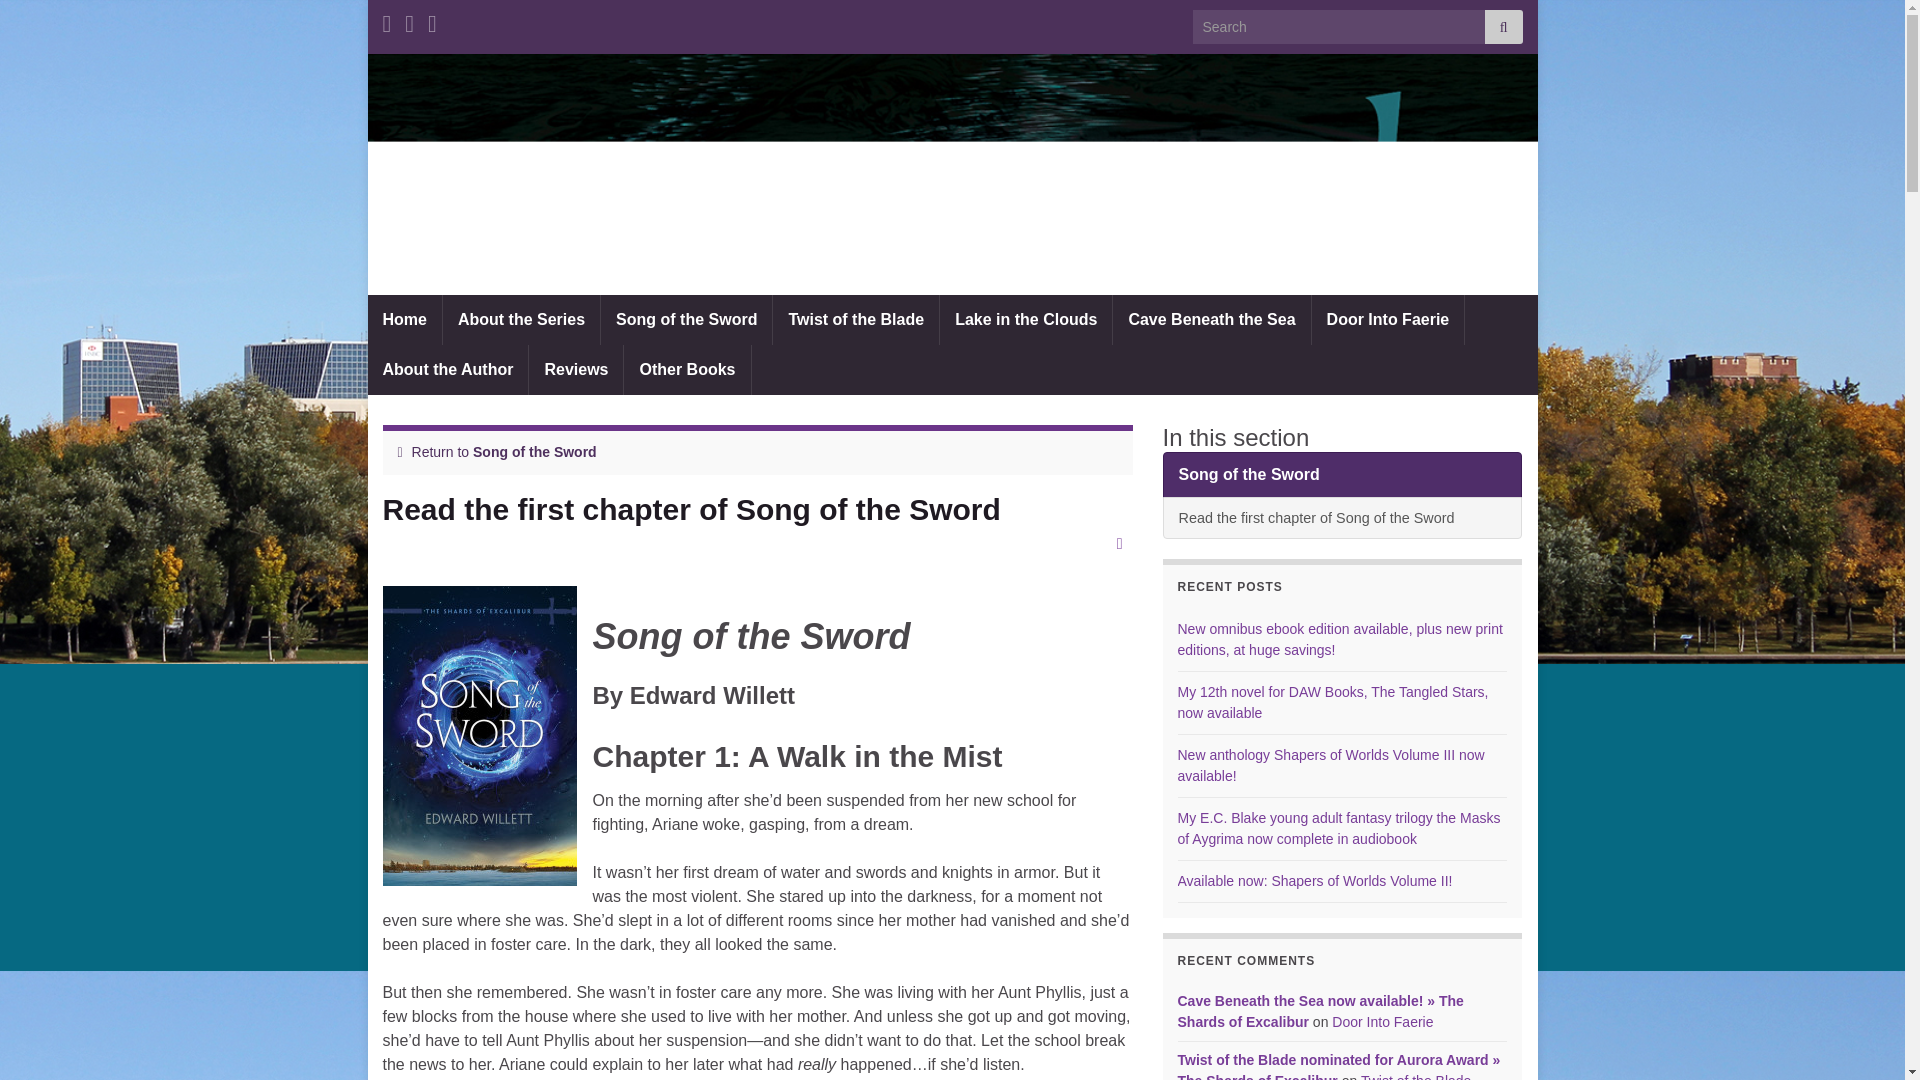 This screenshot has height=1080, width=1920. Describe the element at coordinates (1388, 319) in the screenshot. I see `Door Into Faerie` at that location.